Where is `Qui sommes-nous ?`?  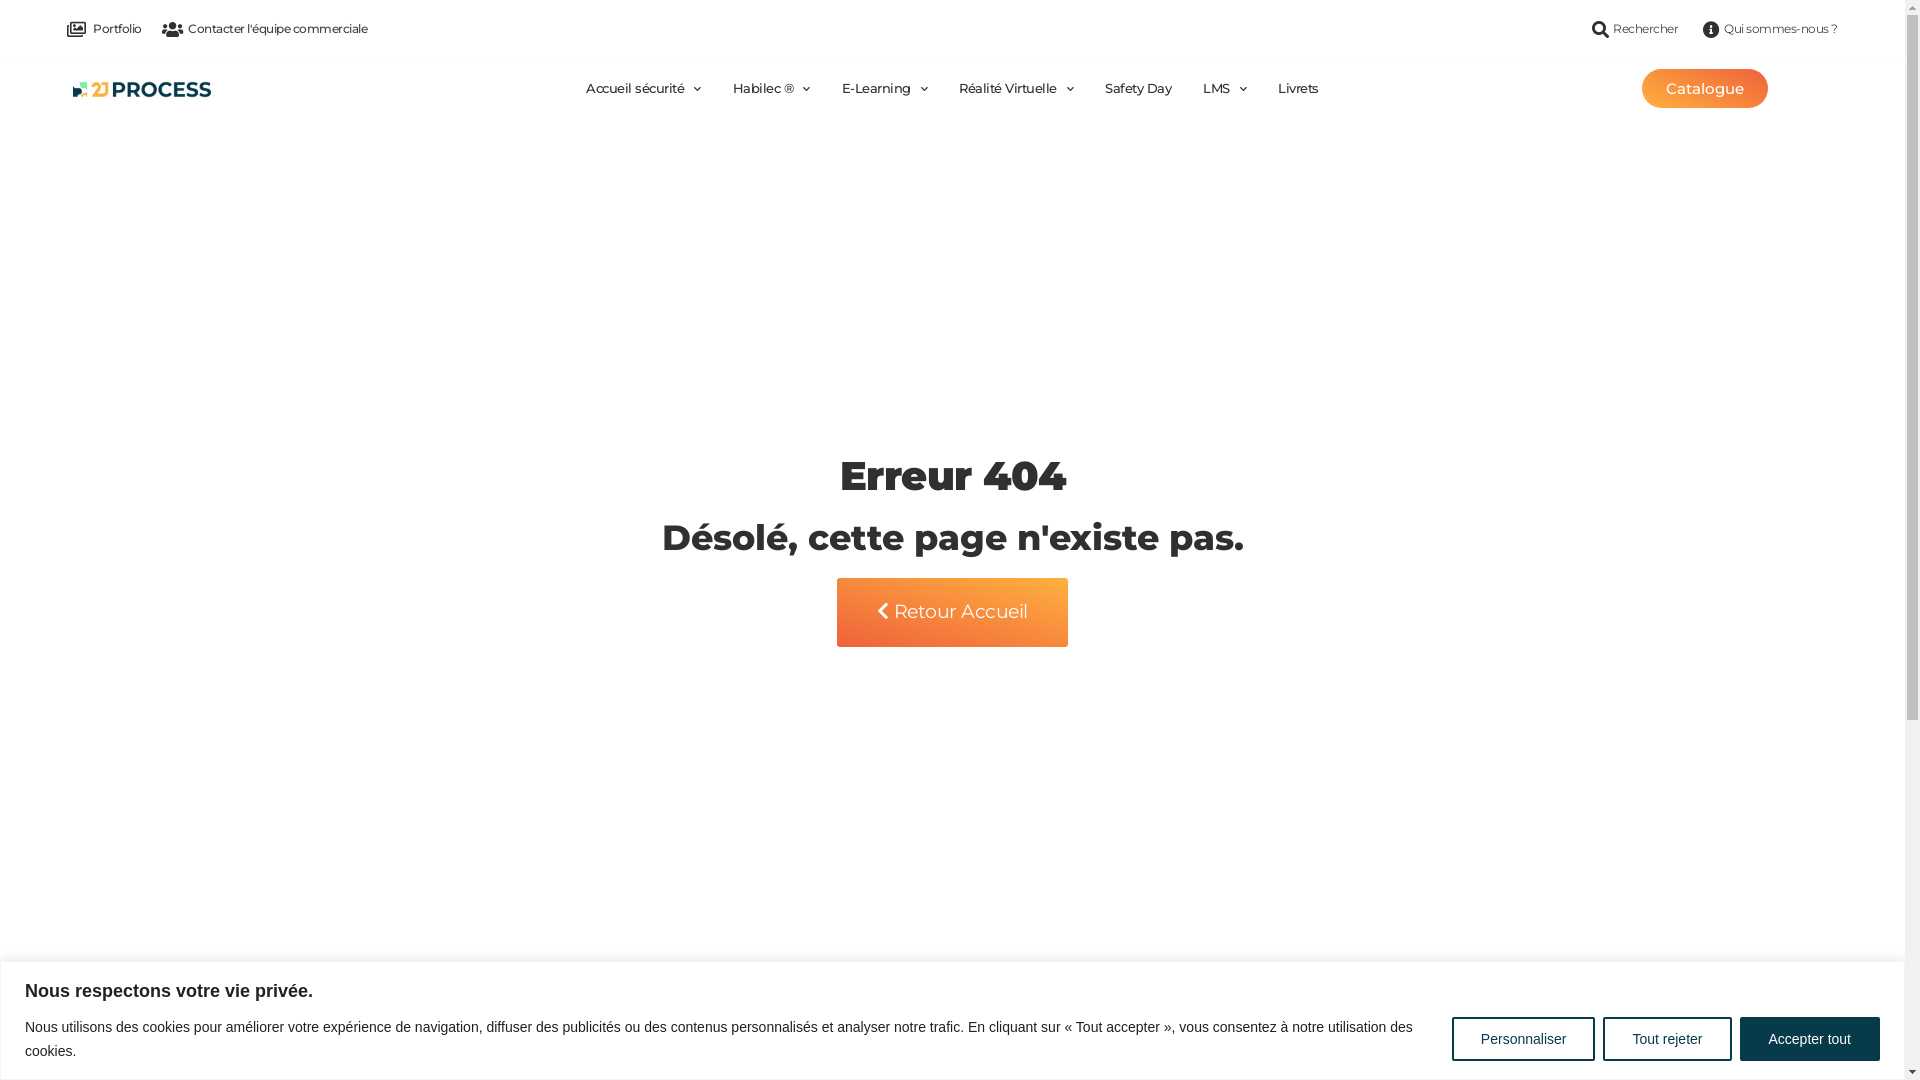 Qui sommes-nous ? is located at coordinates (1768, 29).